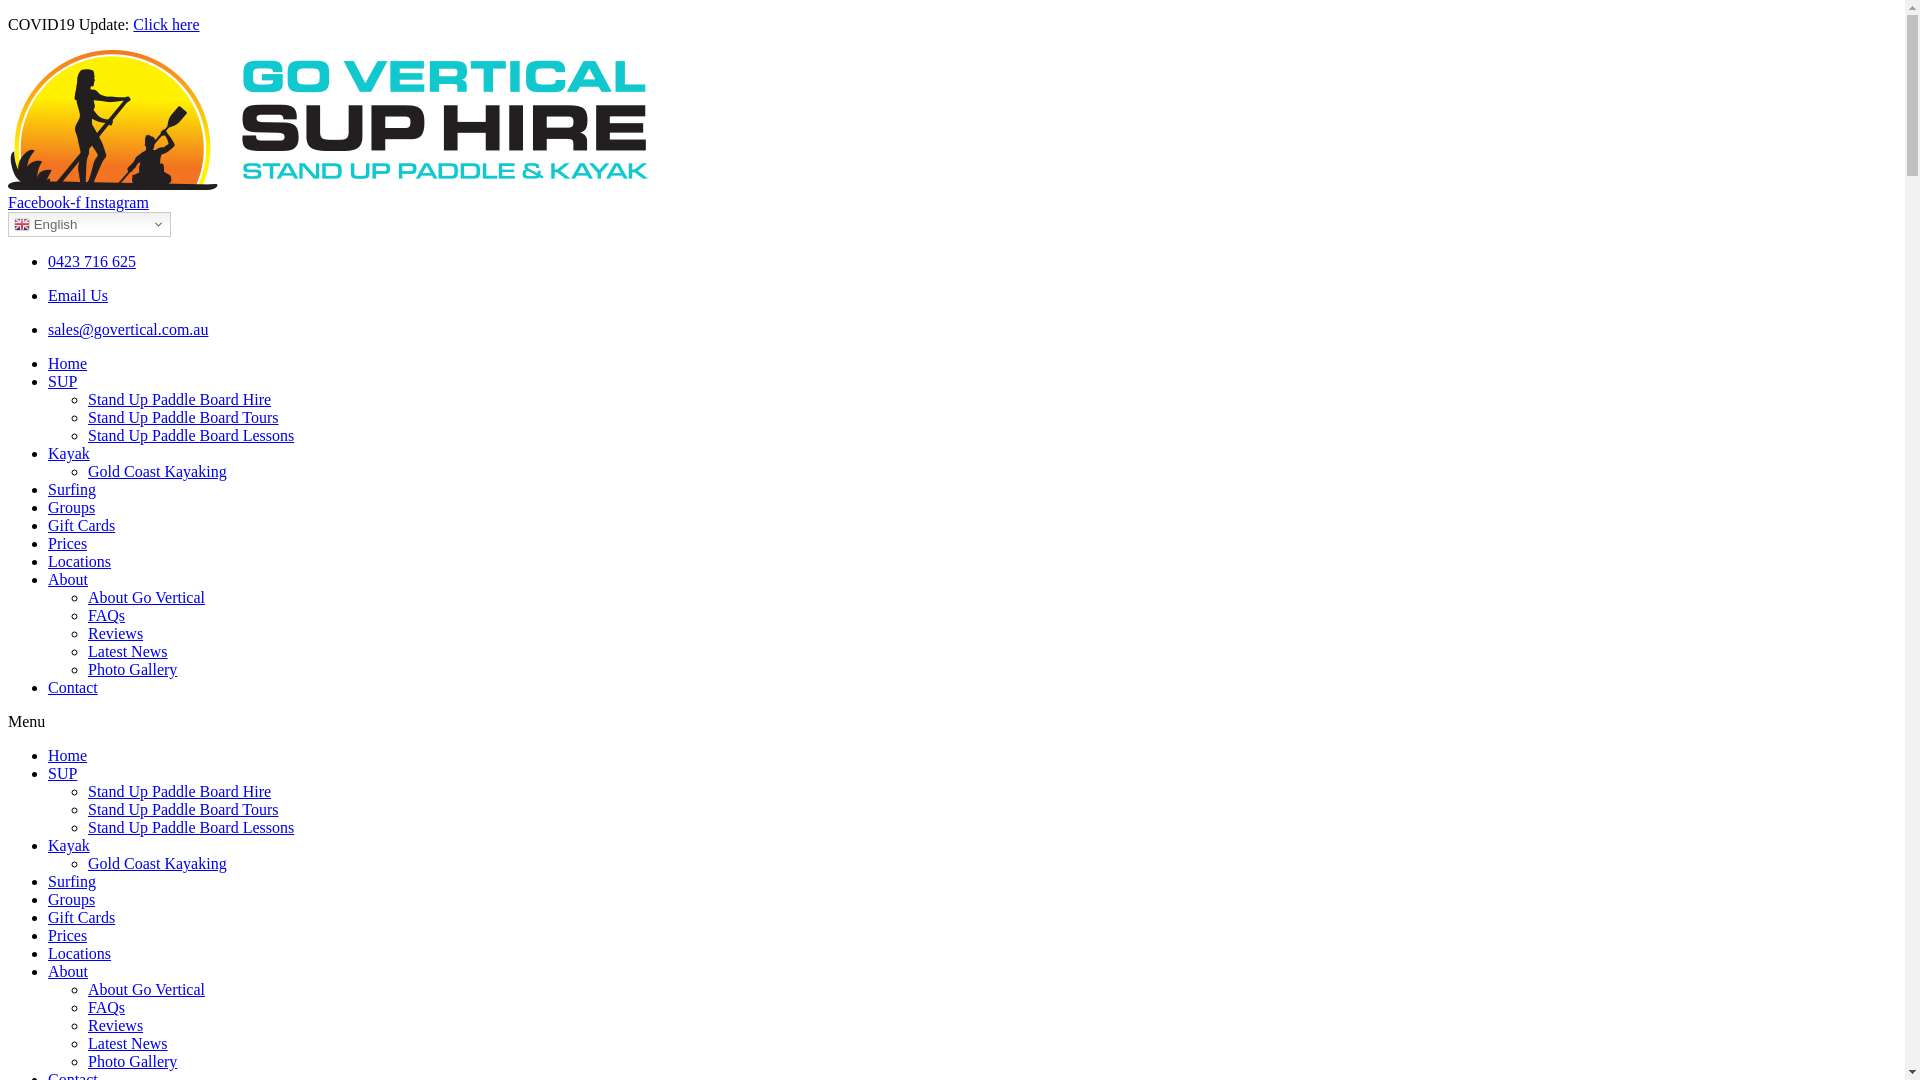 The image size is (1920, 1080). What do you see at coordinates (106, 1008) in the screenshot?
I see `FAQs` at bounding box center [106, 1008].